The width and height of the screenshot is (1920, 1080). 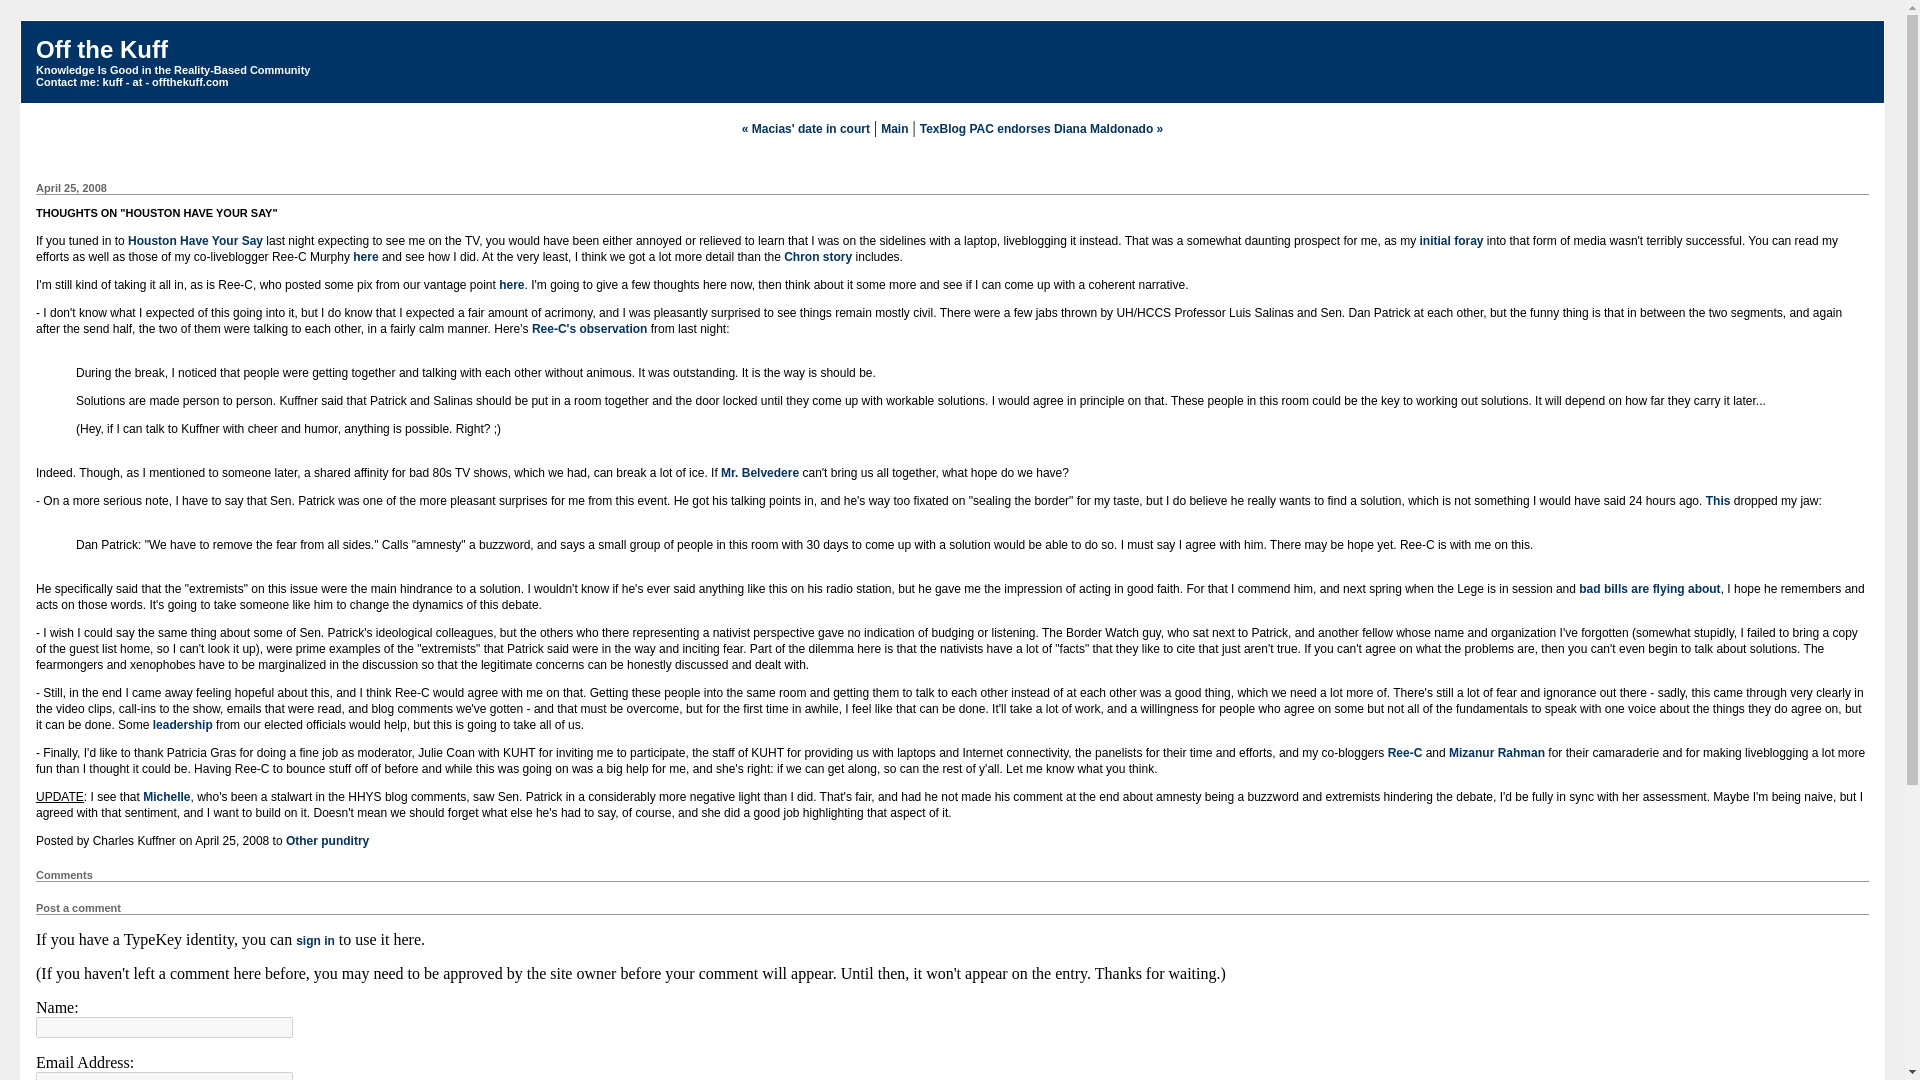 I want to click on bad bills are flying about, so click(x=1649, y=589).